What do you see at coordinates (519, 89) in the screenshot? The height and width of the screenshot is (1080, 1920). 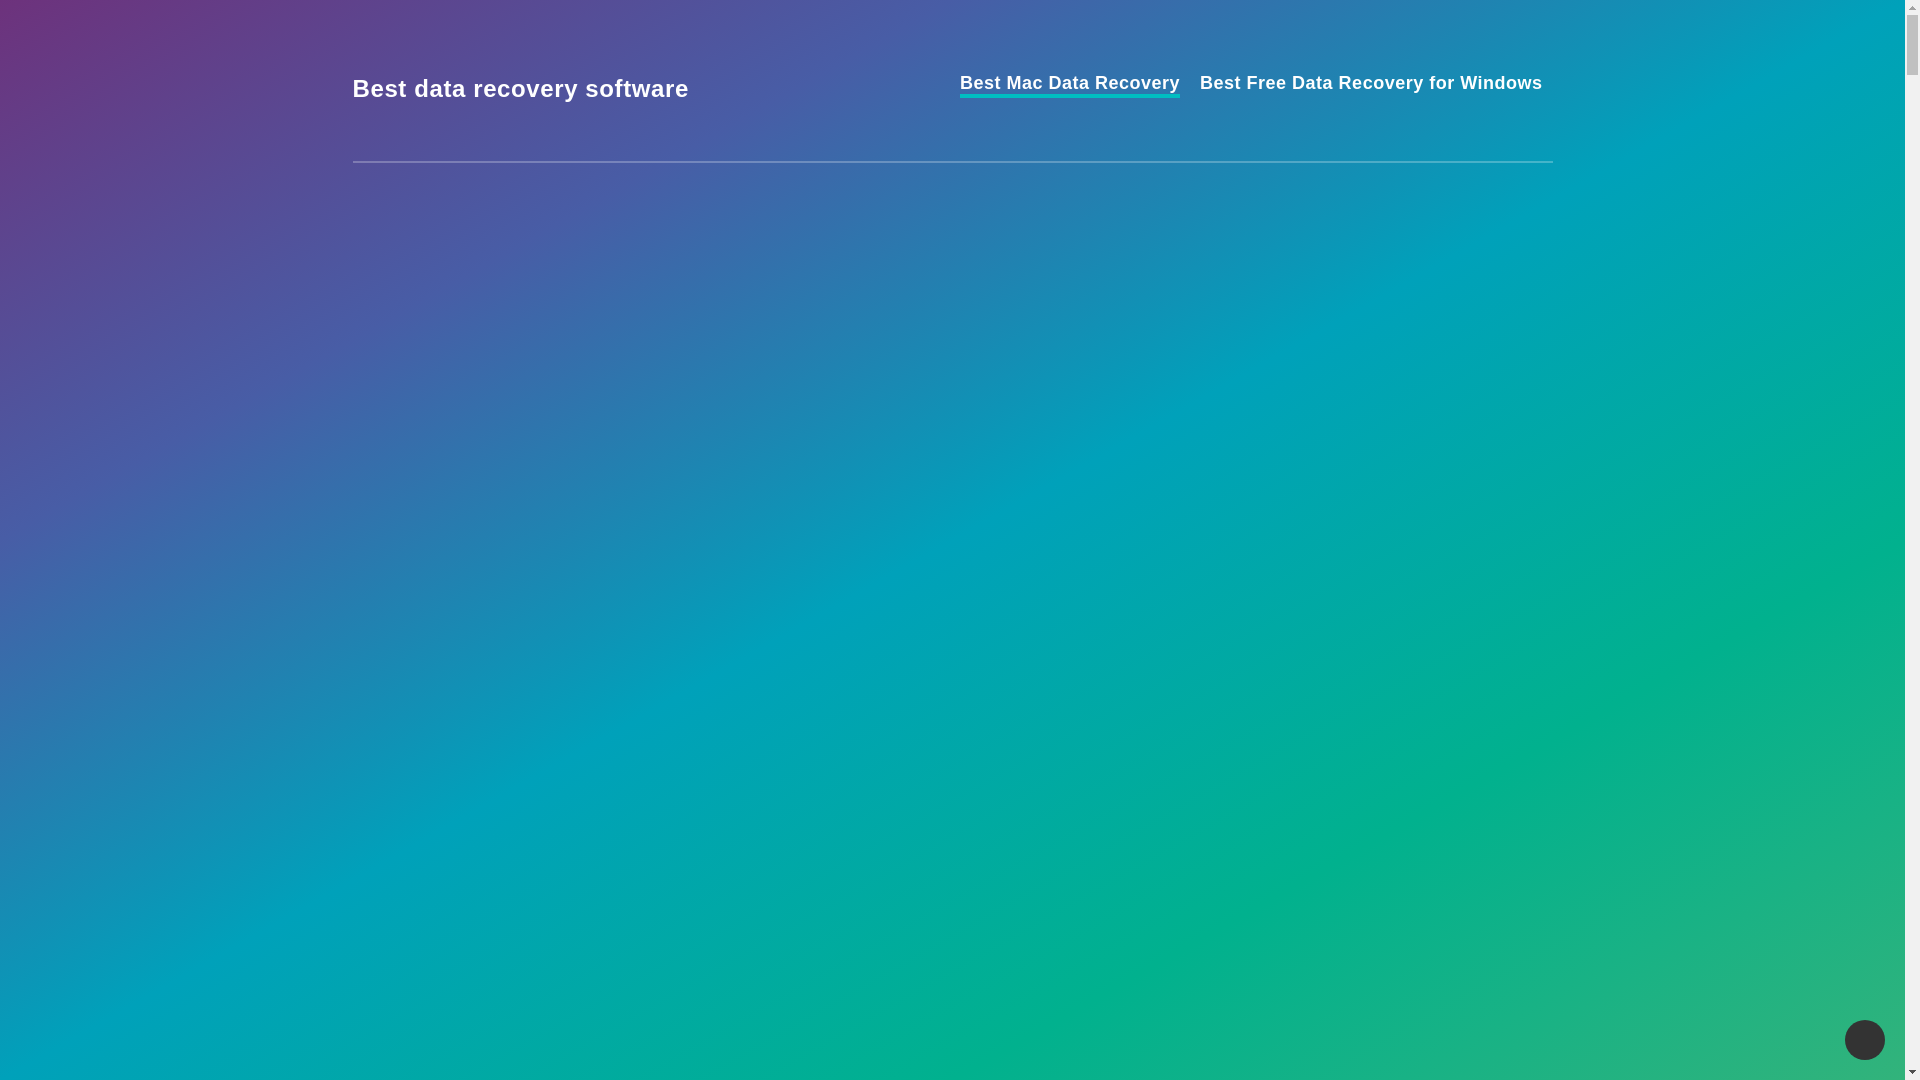 I see `Best data recovery software` at bounding box center [519, 89].